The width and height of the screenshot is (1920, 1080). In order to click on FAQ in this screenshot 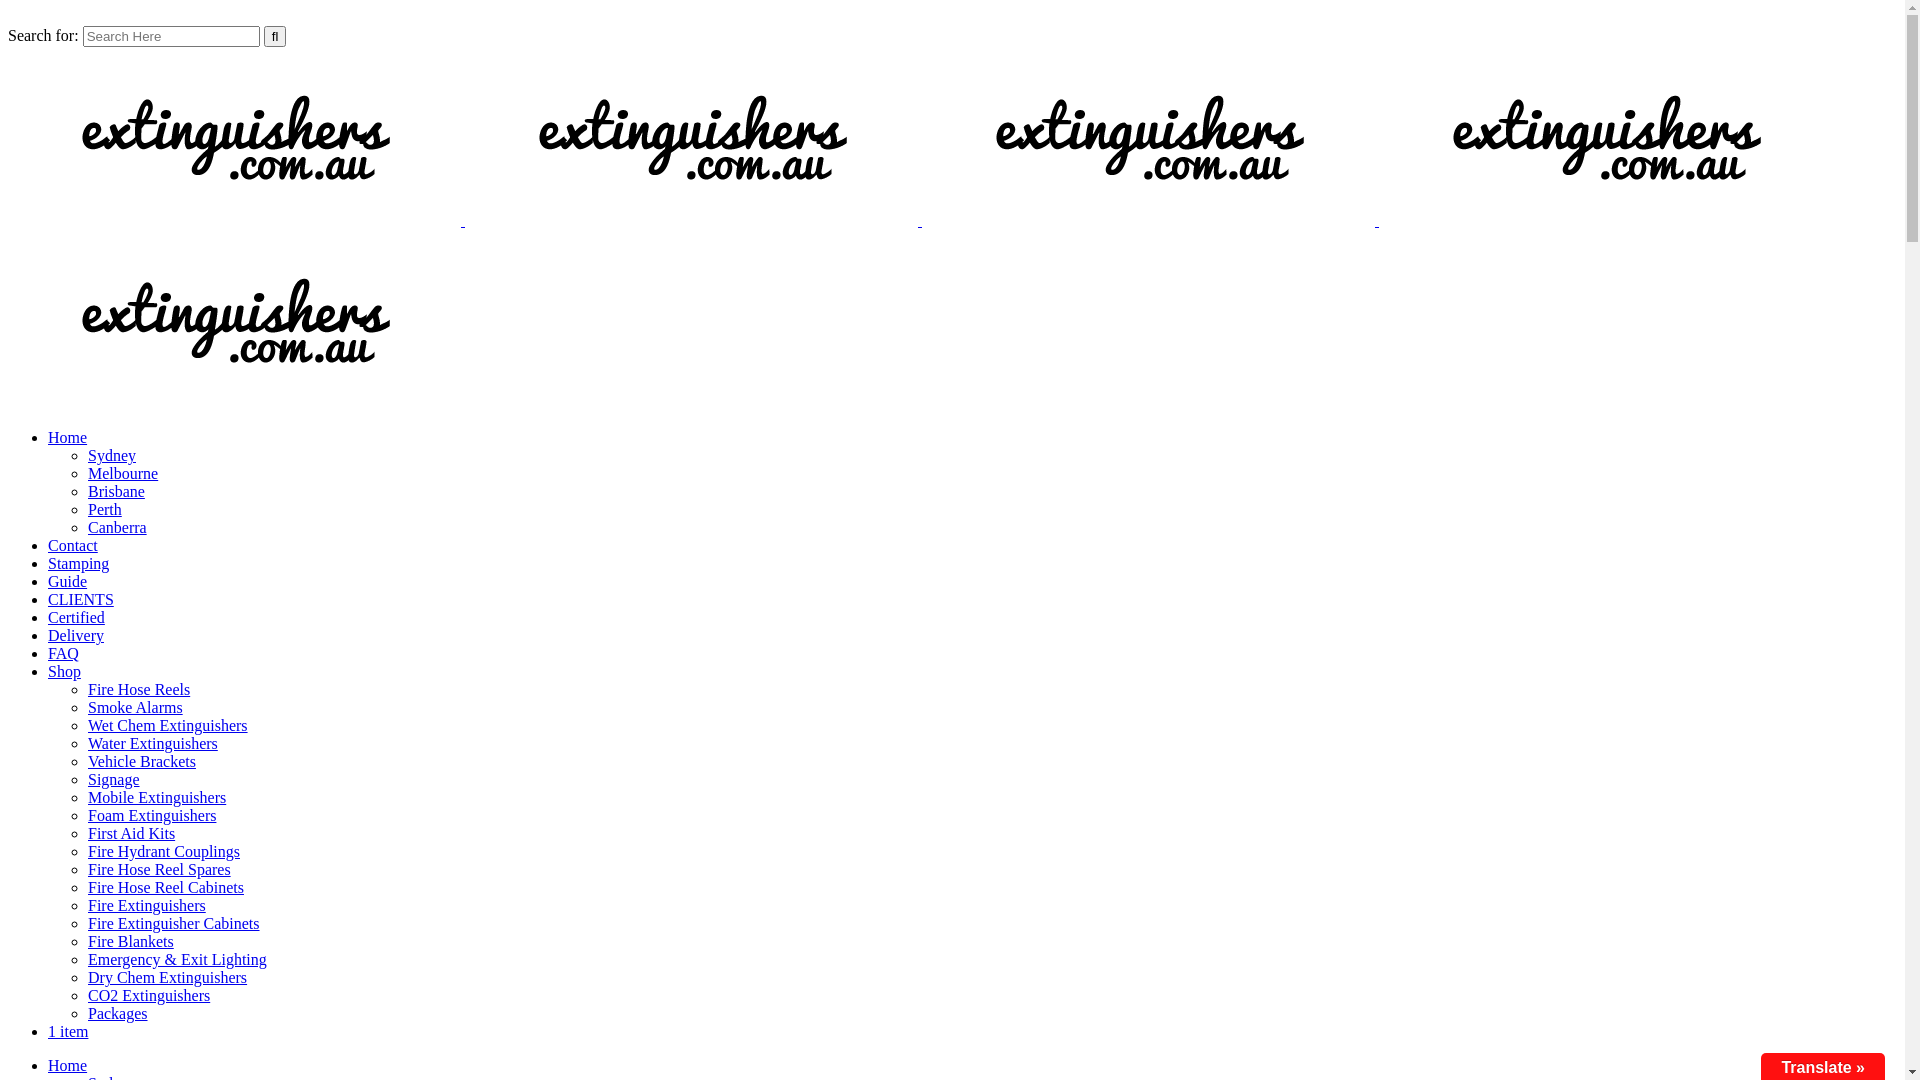, I will do `click(64, 654)`.